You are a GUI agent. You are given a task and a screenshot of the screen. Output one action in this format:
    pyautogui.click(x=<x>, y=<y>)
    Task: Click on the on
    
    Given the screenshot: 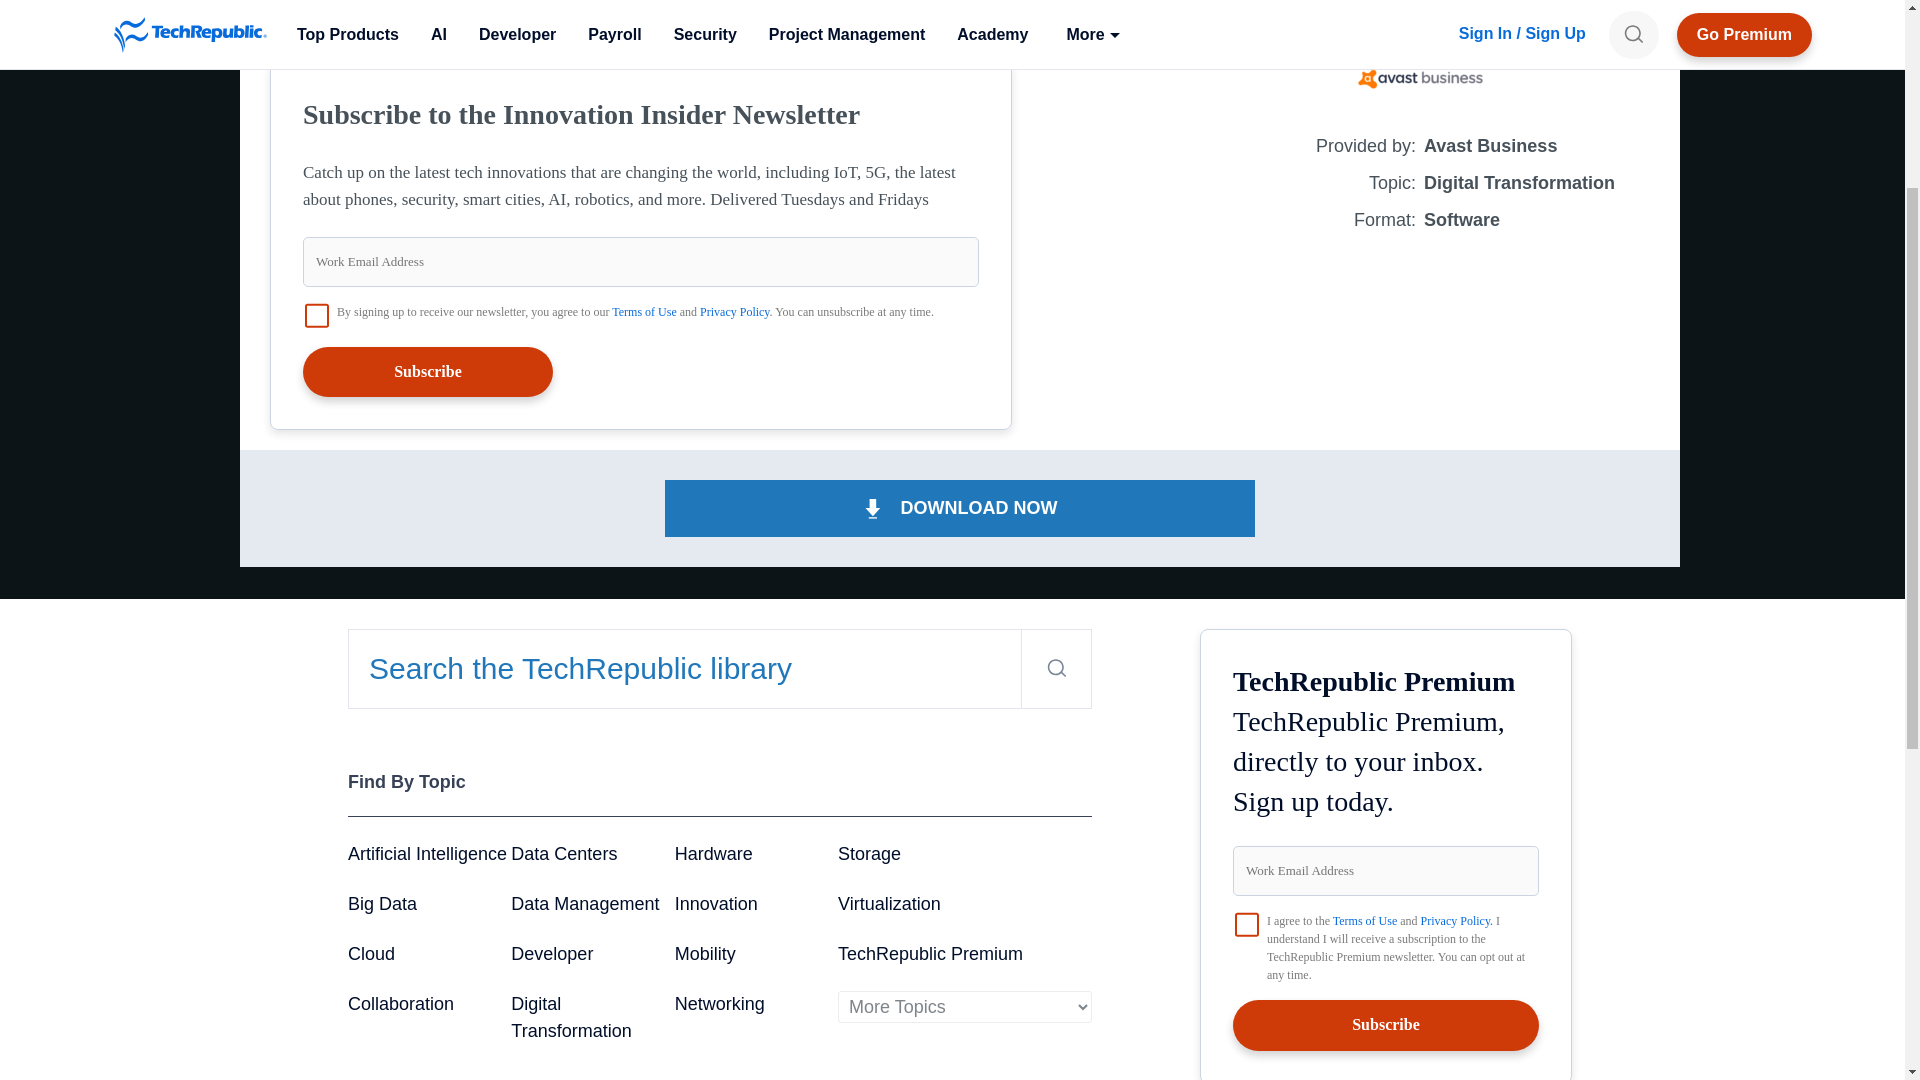 What is the action you would take?
    pyautogui.click(x=316, y=316)
    